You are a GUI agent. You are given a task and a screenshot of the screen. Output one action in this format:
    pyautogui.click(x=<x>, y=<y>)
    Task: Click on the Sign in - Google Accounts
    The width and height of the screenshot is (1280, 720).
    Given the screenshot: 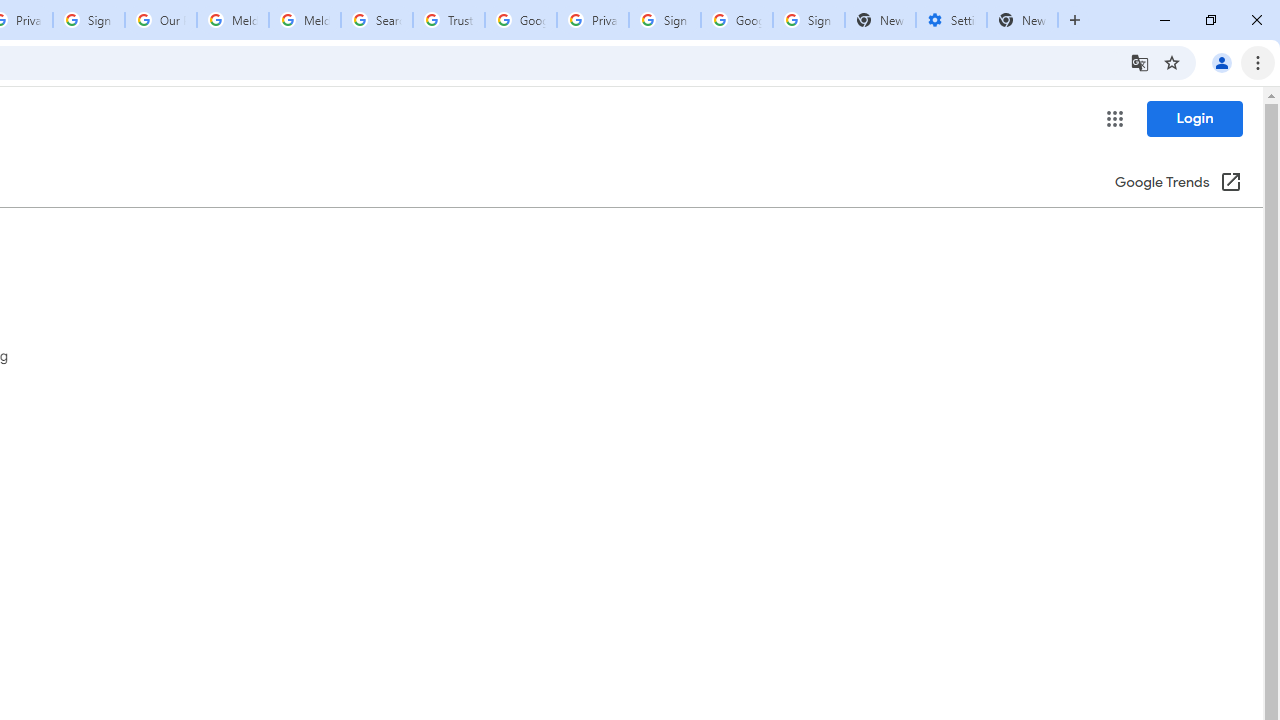 What is the action you would take?
    pyautogui.click(x=808, y=20)
    